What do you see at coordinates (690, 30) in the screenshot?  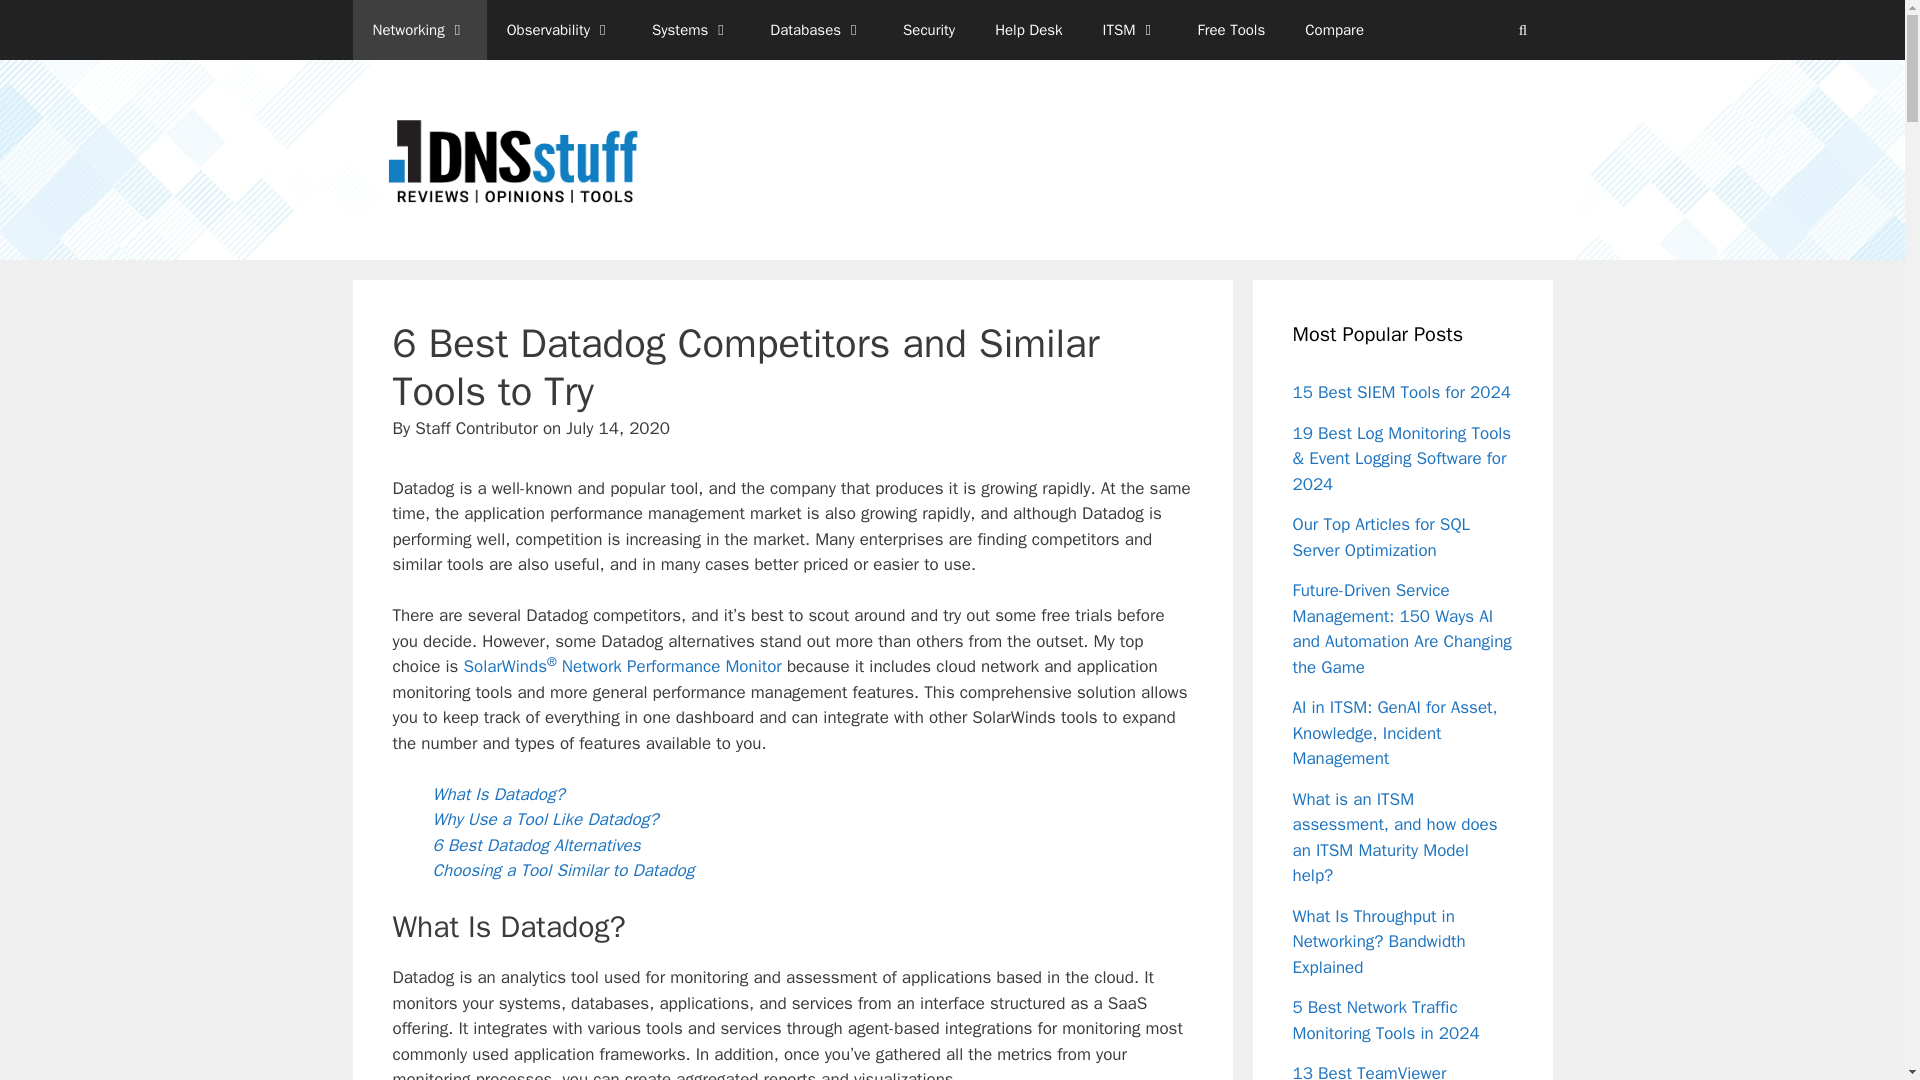 I see `Systems` at bounding box center [690, 30].